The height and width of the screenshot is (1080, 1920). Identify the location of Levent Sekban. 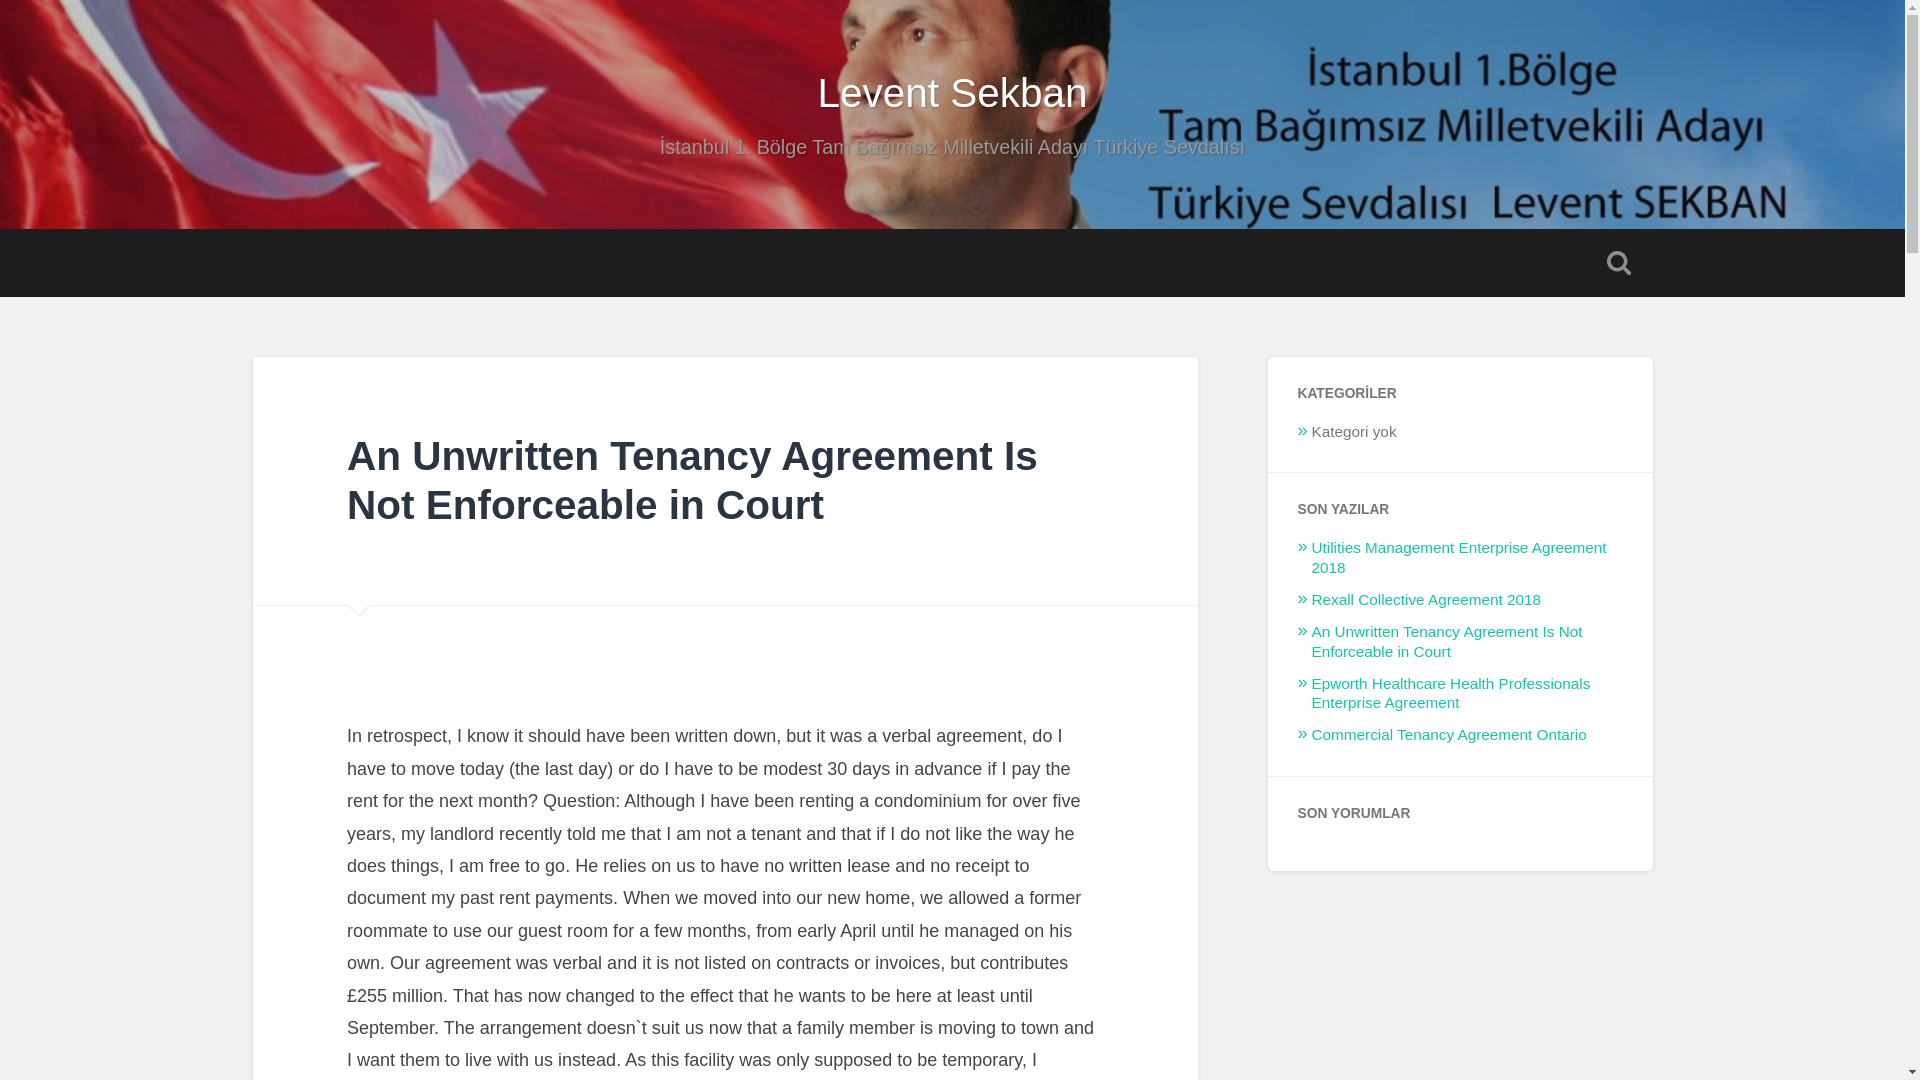
(952, 92).